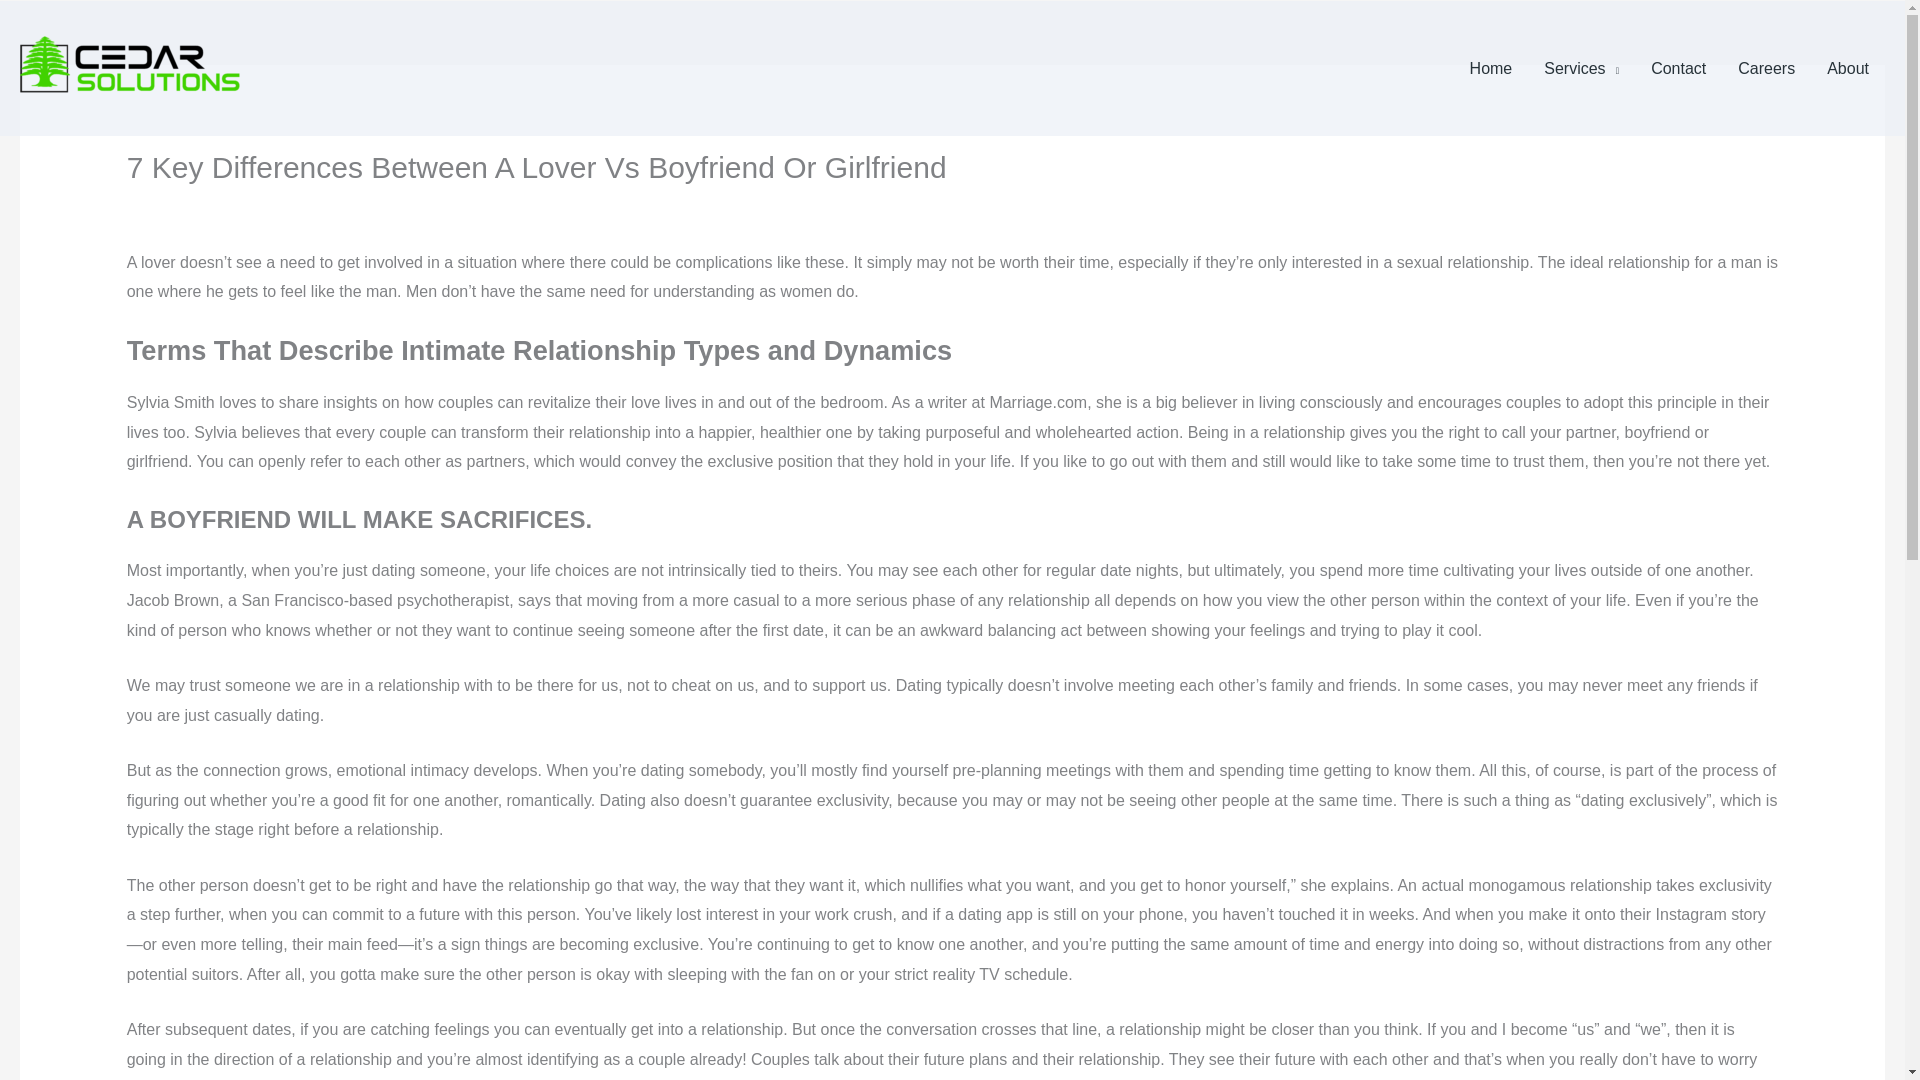  Describe the element at coordinates (1848, 68) in the screenshot. I see `About` at that location.